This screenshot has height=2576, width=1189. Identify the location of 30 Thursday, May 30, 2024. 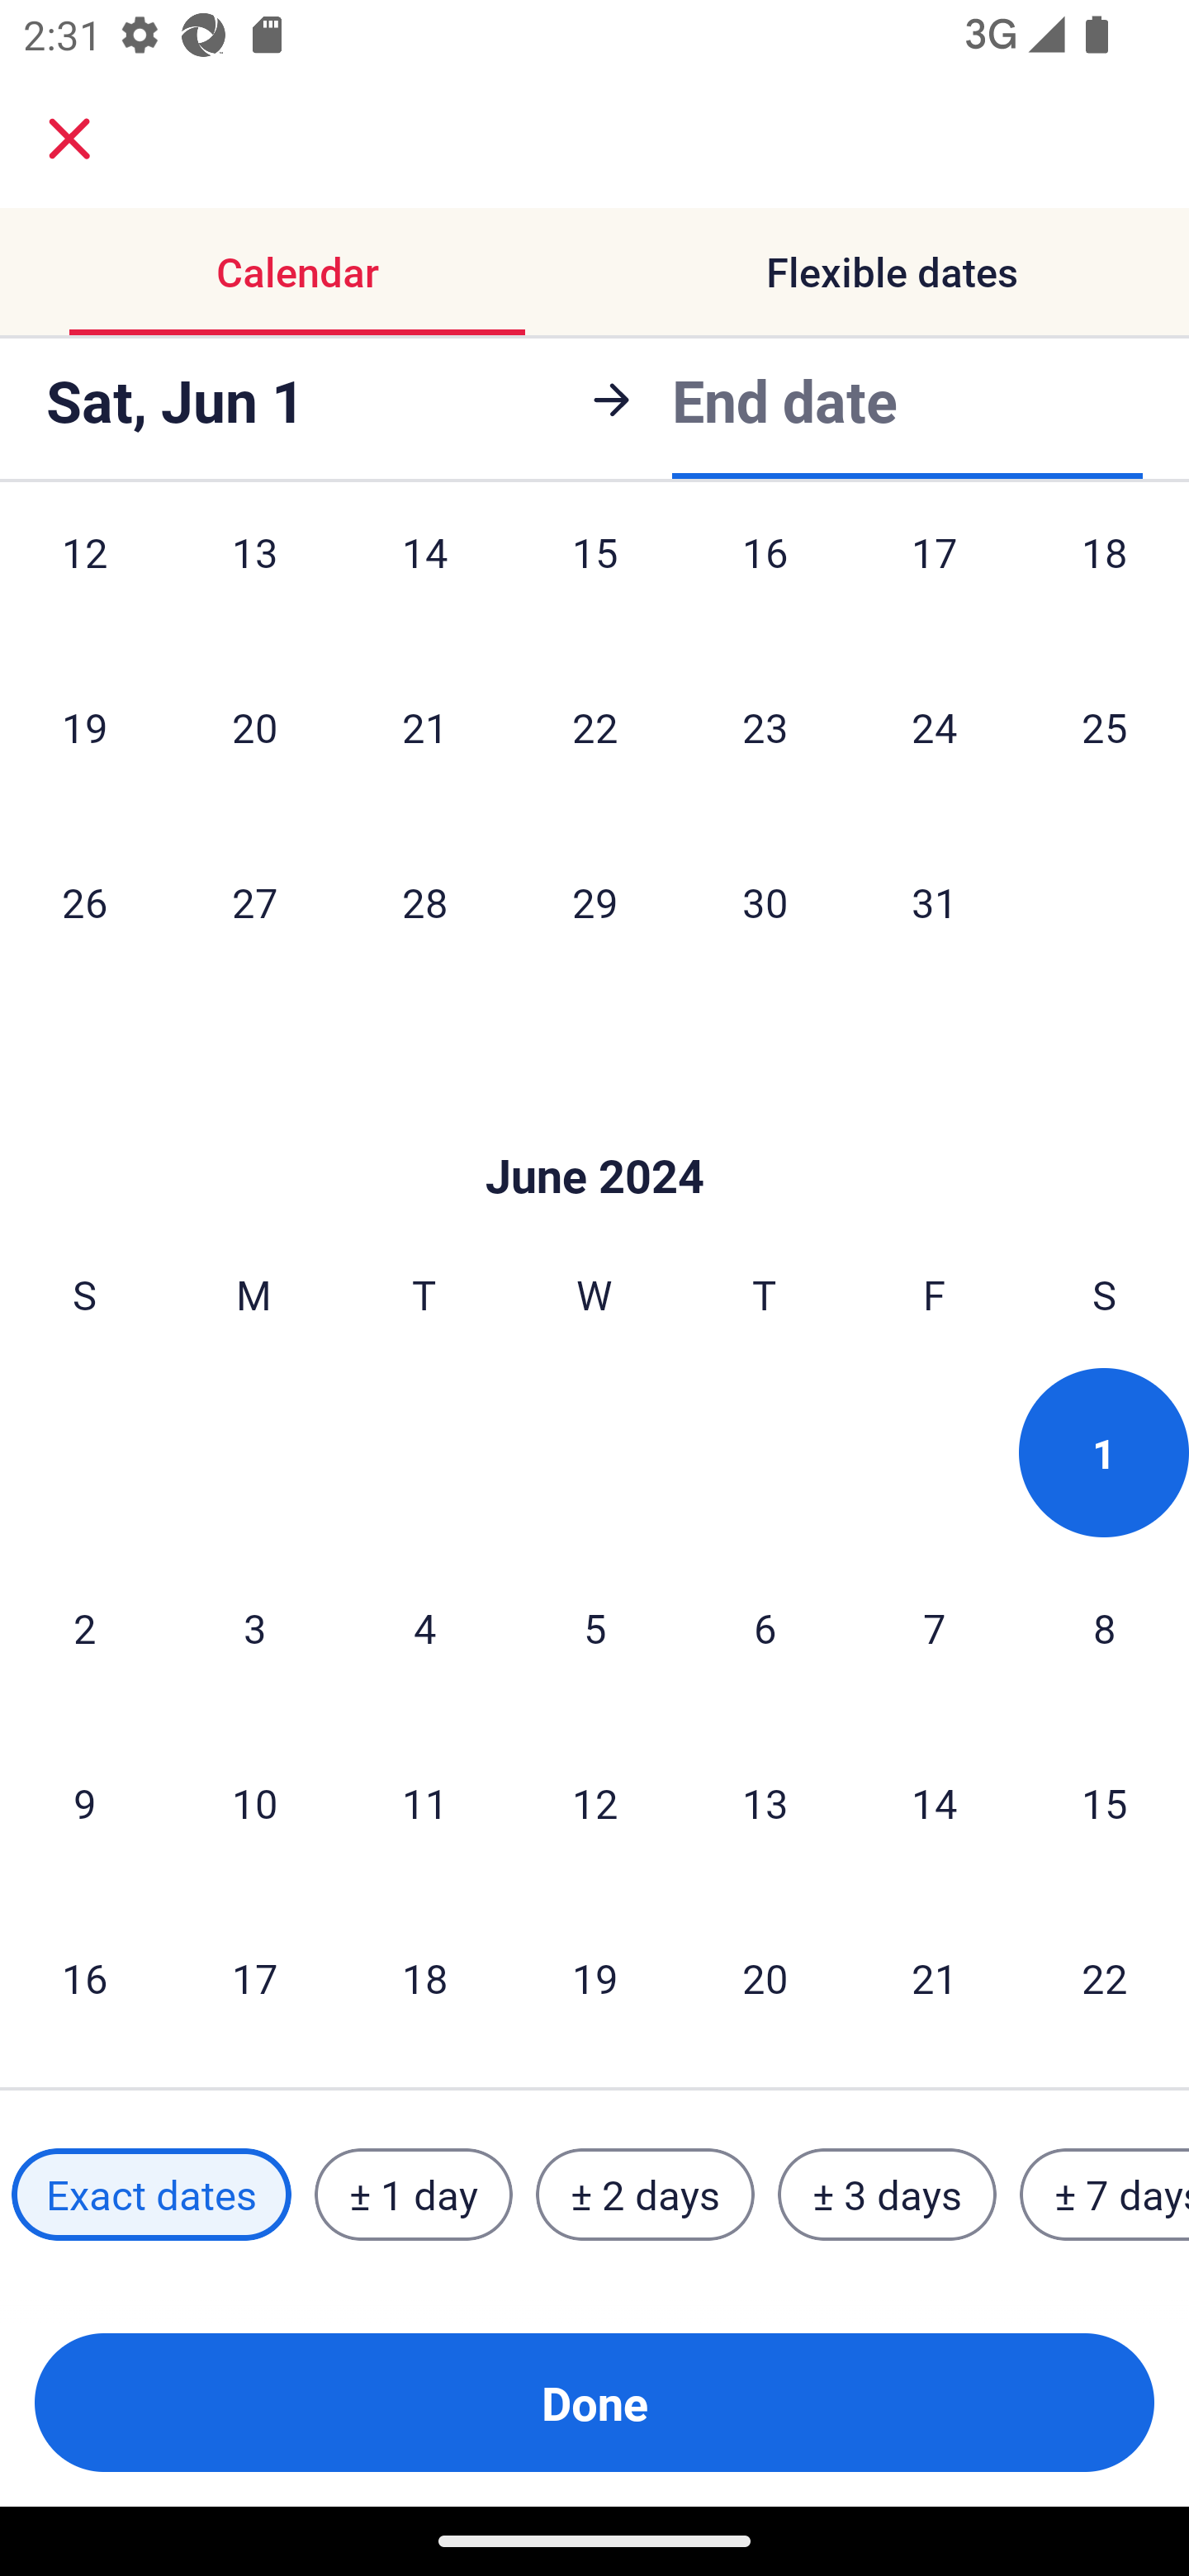
(765, 902).